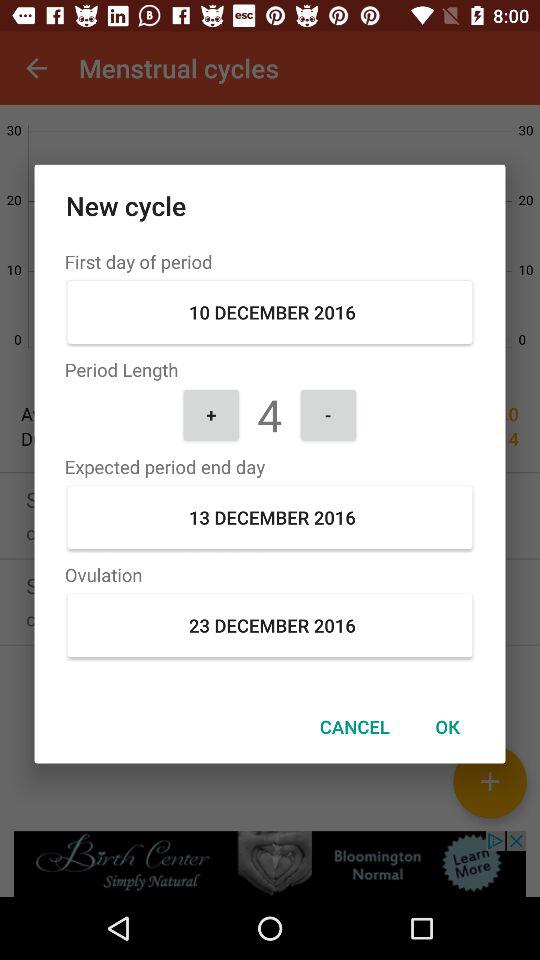 The height and width of the screenshot is (960, 540). I want to click on swipe to - icon, so click(328, 414).